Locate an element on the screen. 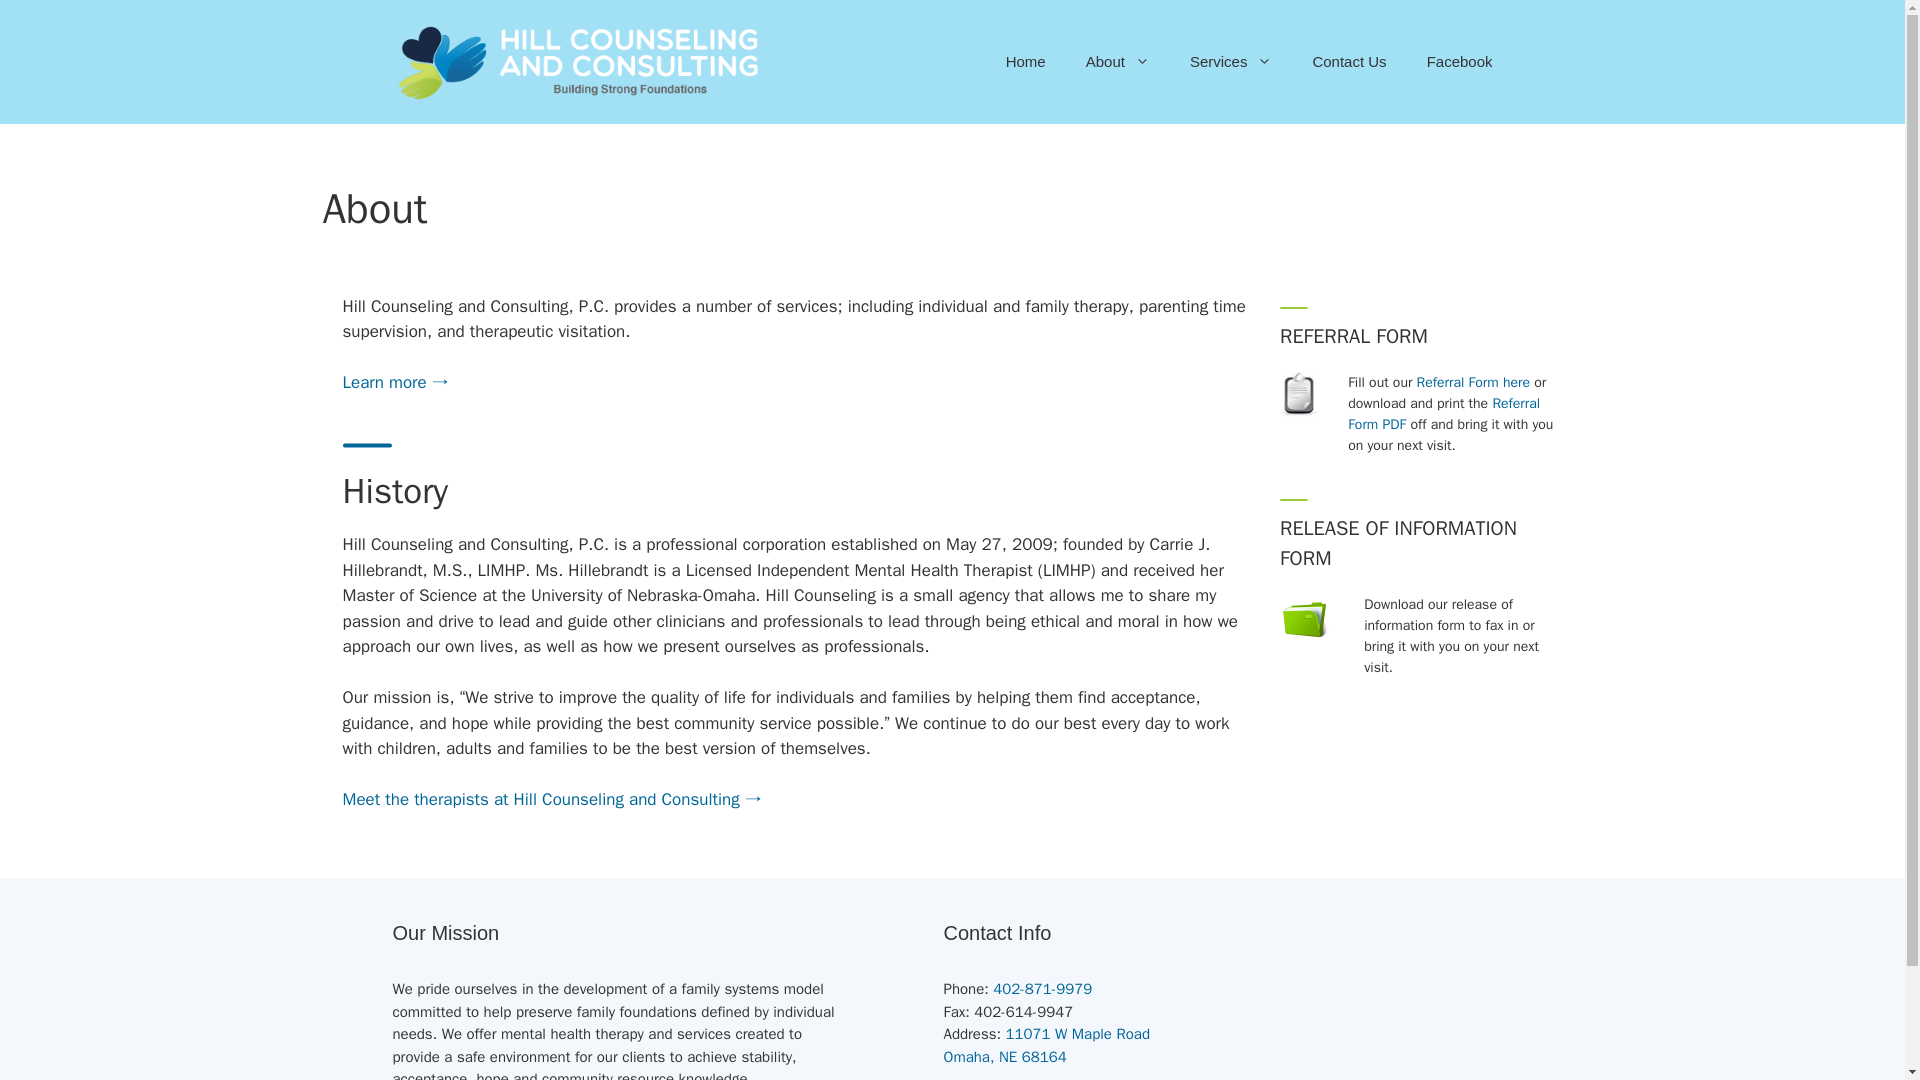 Image resolution: width=1920 pixels, height=1080 pixels. Referral Form here is located at coordinates (1473, 382).